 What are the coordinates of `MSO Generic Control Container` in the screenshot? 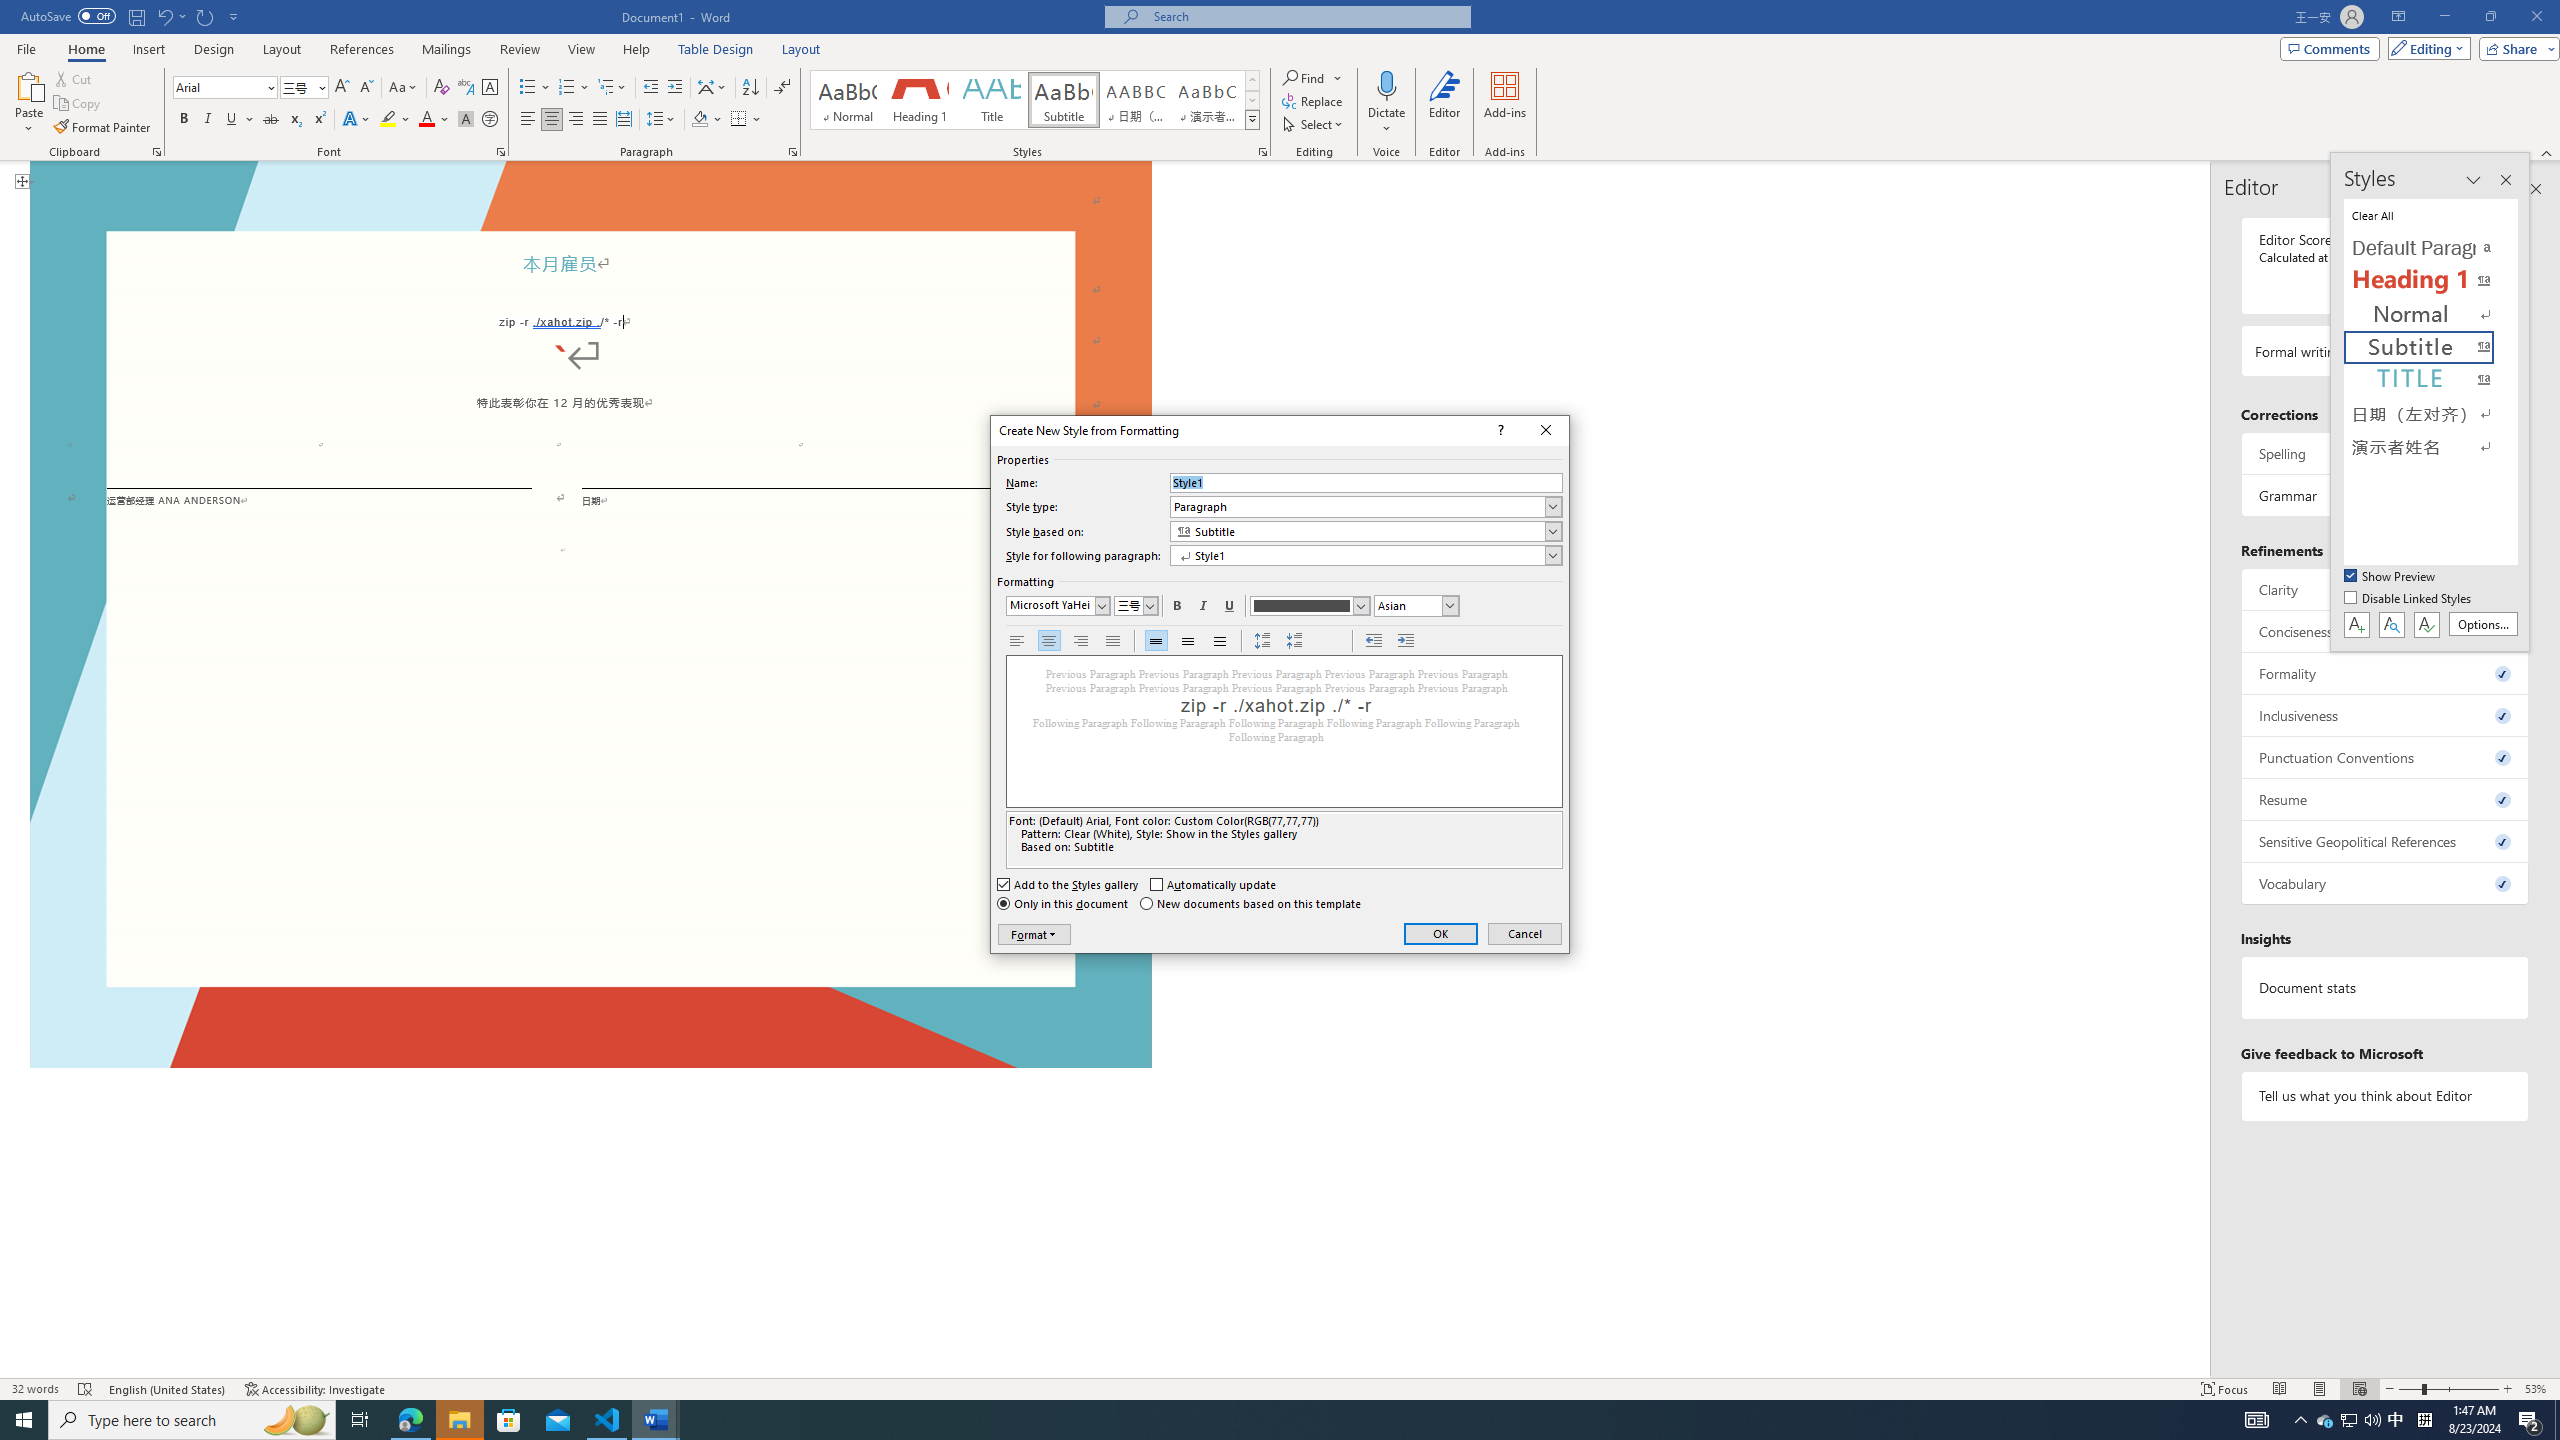 It's located at (1058, 606).